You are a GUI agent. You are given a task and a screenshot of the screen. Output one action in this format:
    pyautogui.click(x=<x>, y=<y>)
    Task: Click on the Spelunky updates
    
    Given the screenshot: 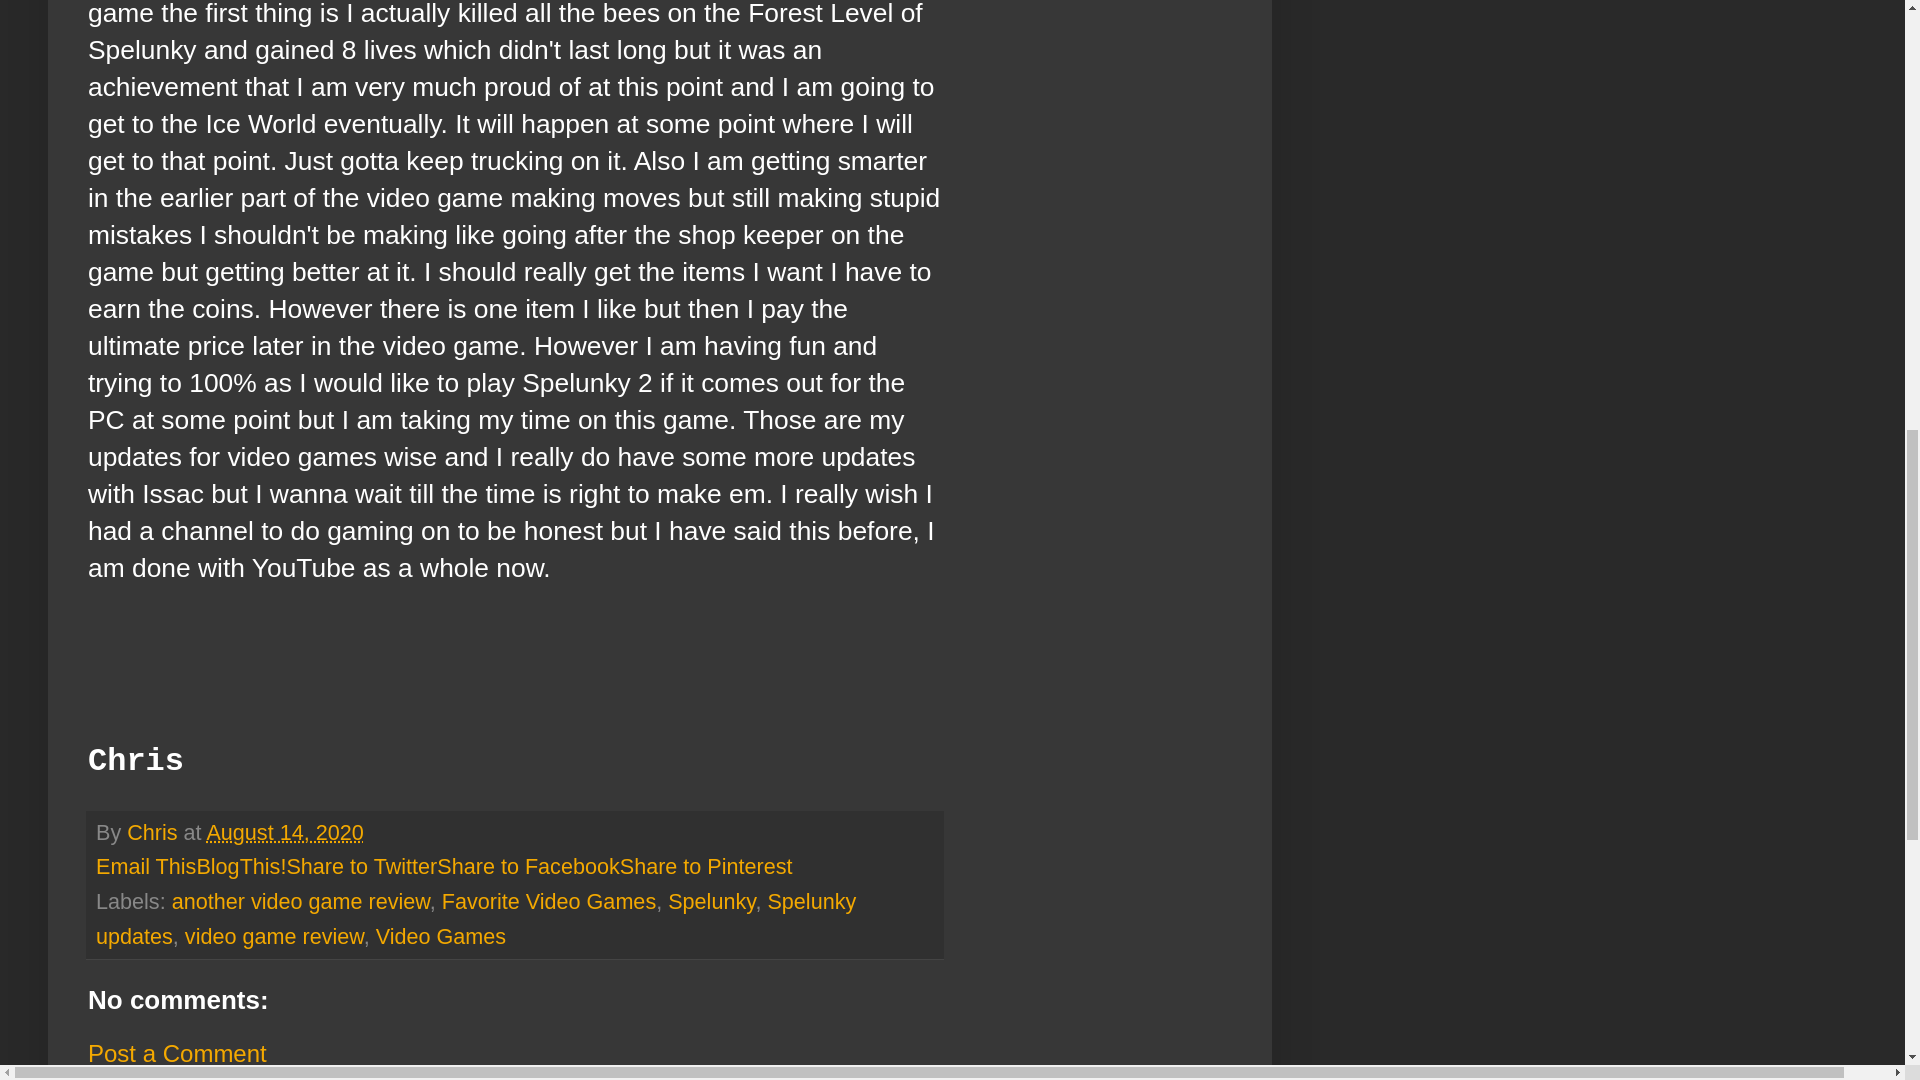 What is the action you would take?
    pyautogui.click(x=476, y=918)
    